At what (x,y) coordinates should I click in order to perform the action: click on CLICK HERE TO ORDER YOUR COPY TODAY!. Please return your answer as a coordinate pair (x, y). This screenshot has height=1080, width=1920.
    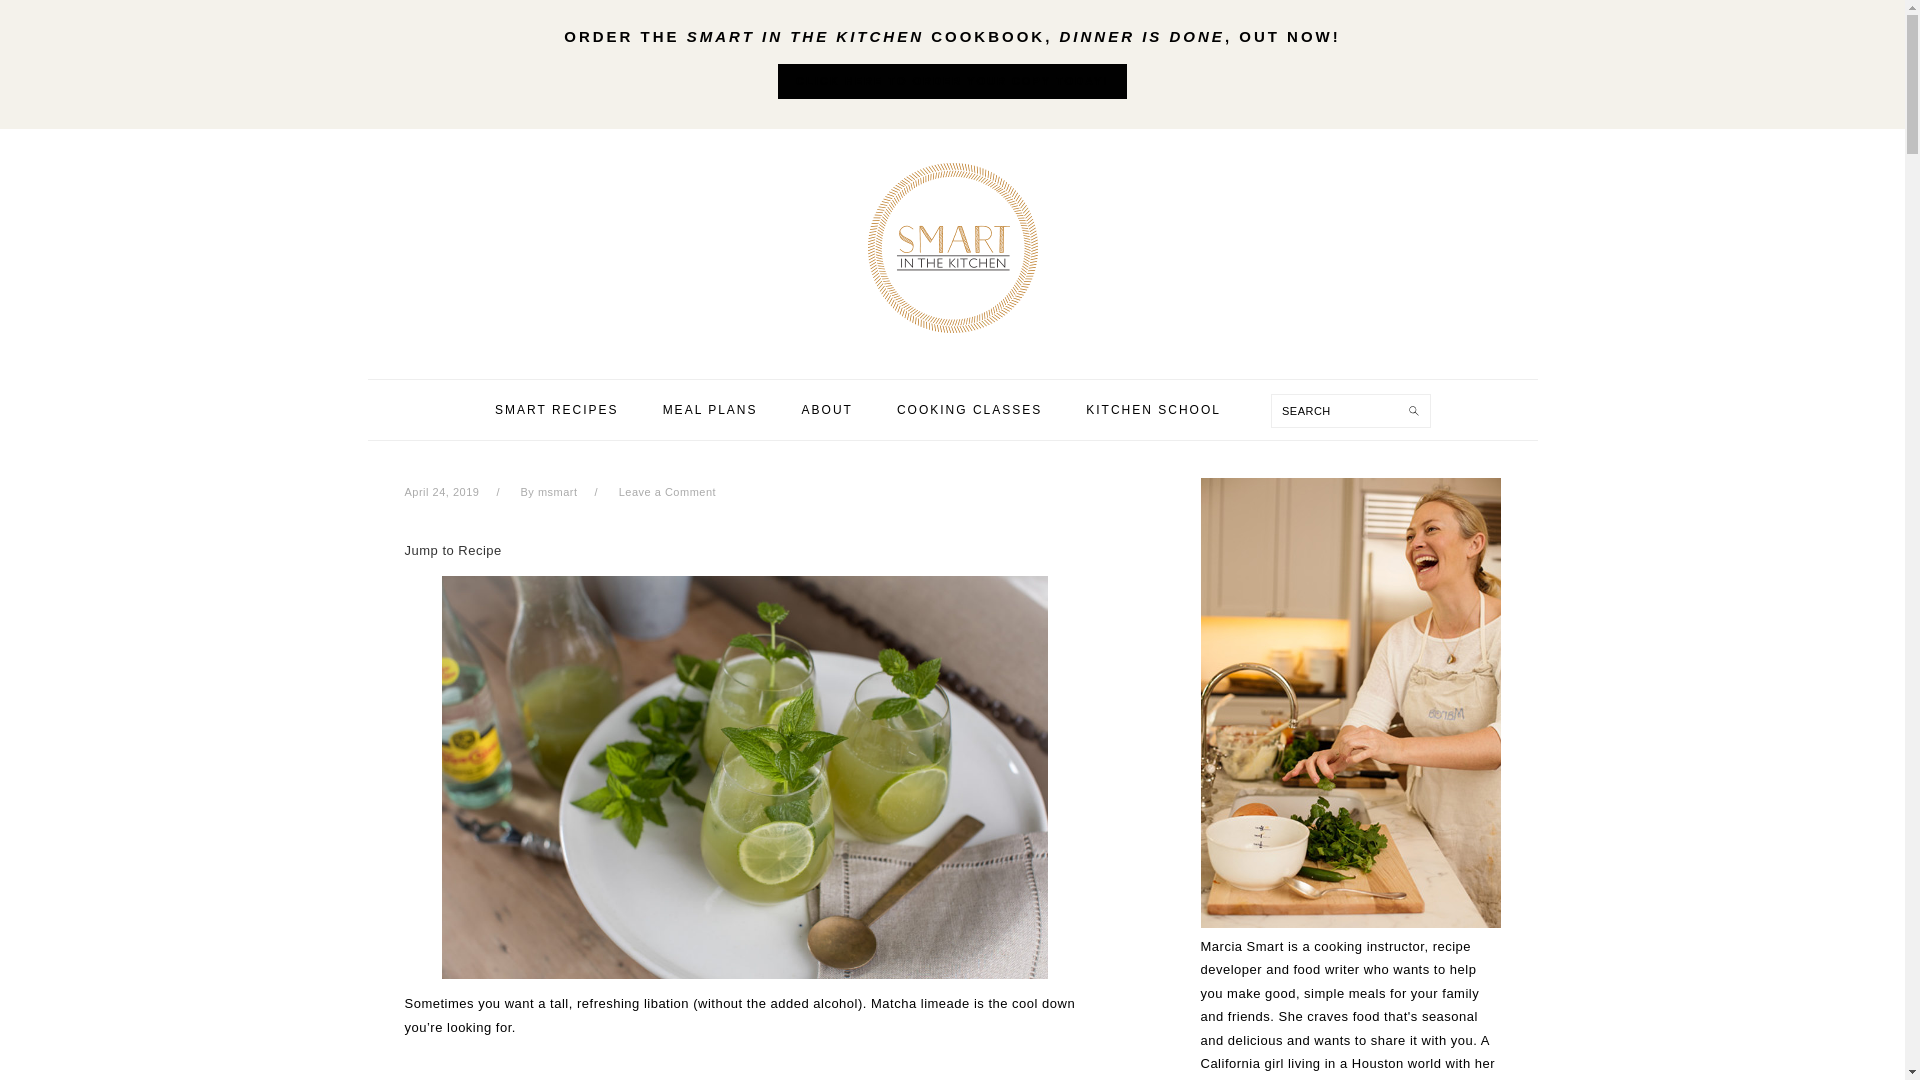
    Looking at the image, I should click on (952, 80).